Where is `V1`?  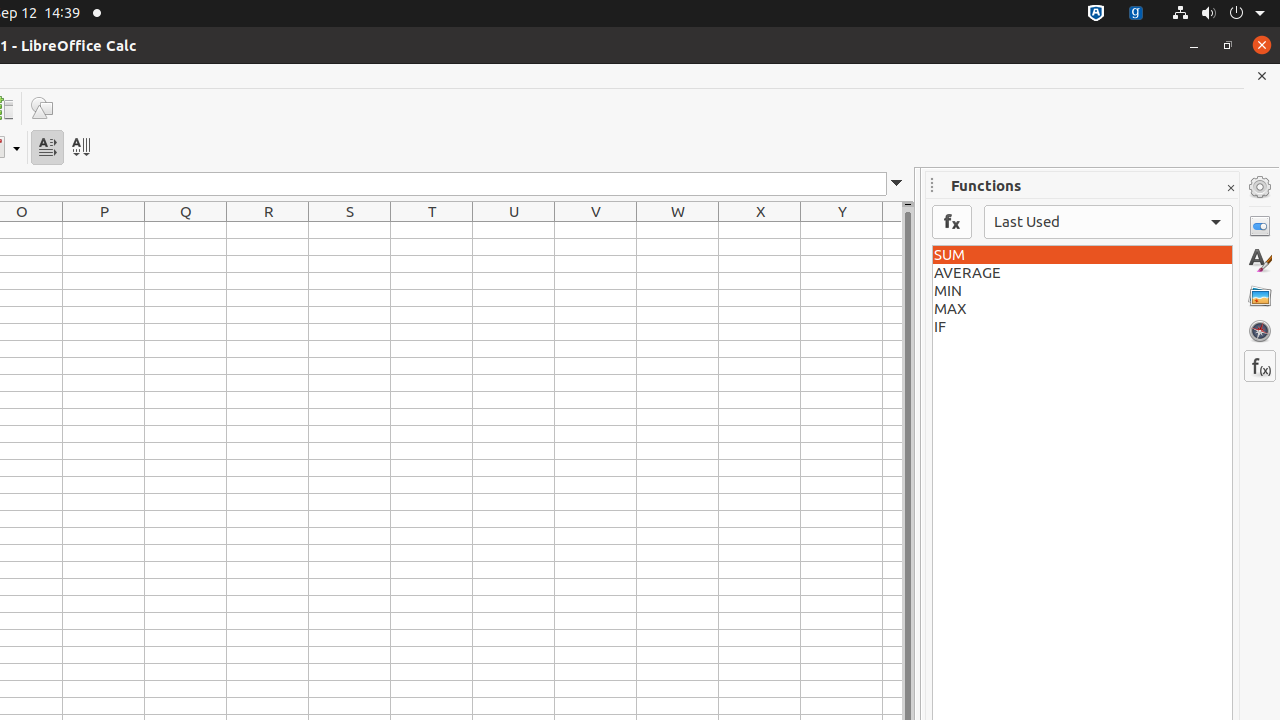 V1 is located at coordinates (596, 230).